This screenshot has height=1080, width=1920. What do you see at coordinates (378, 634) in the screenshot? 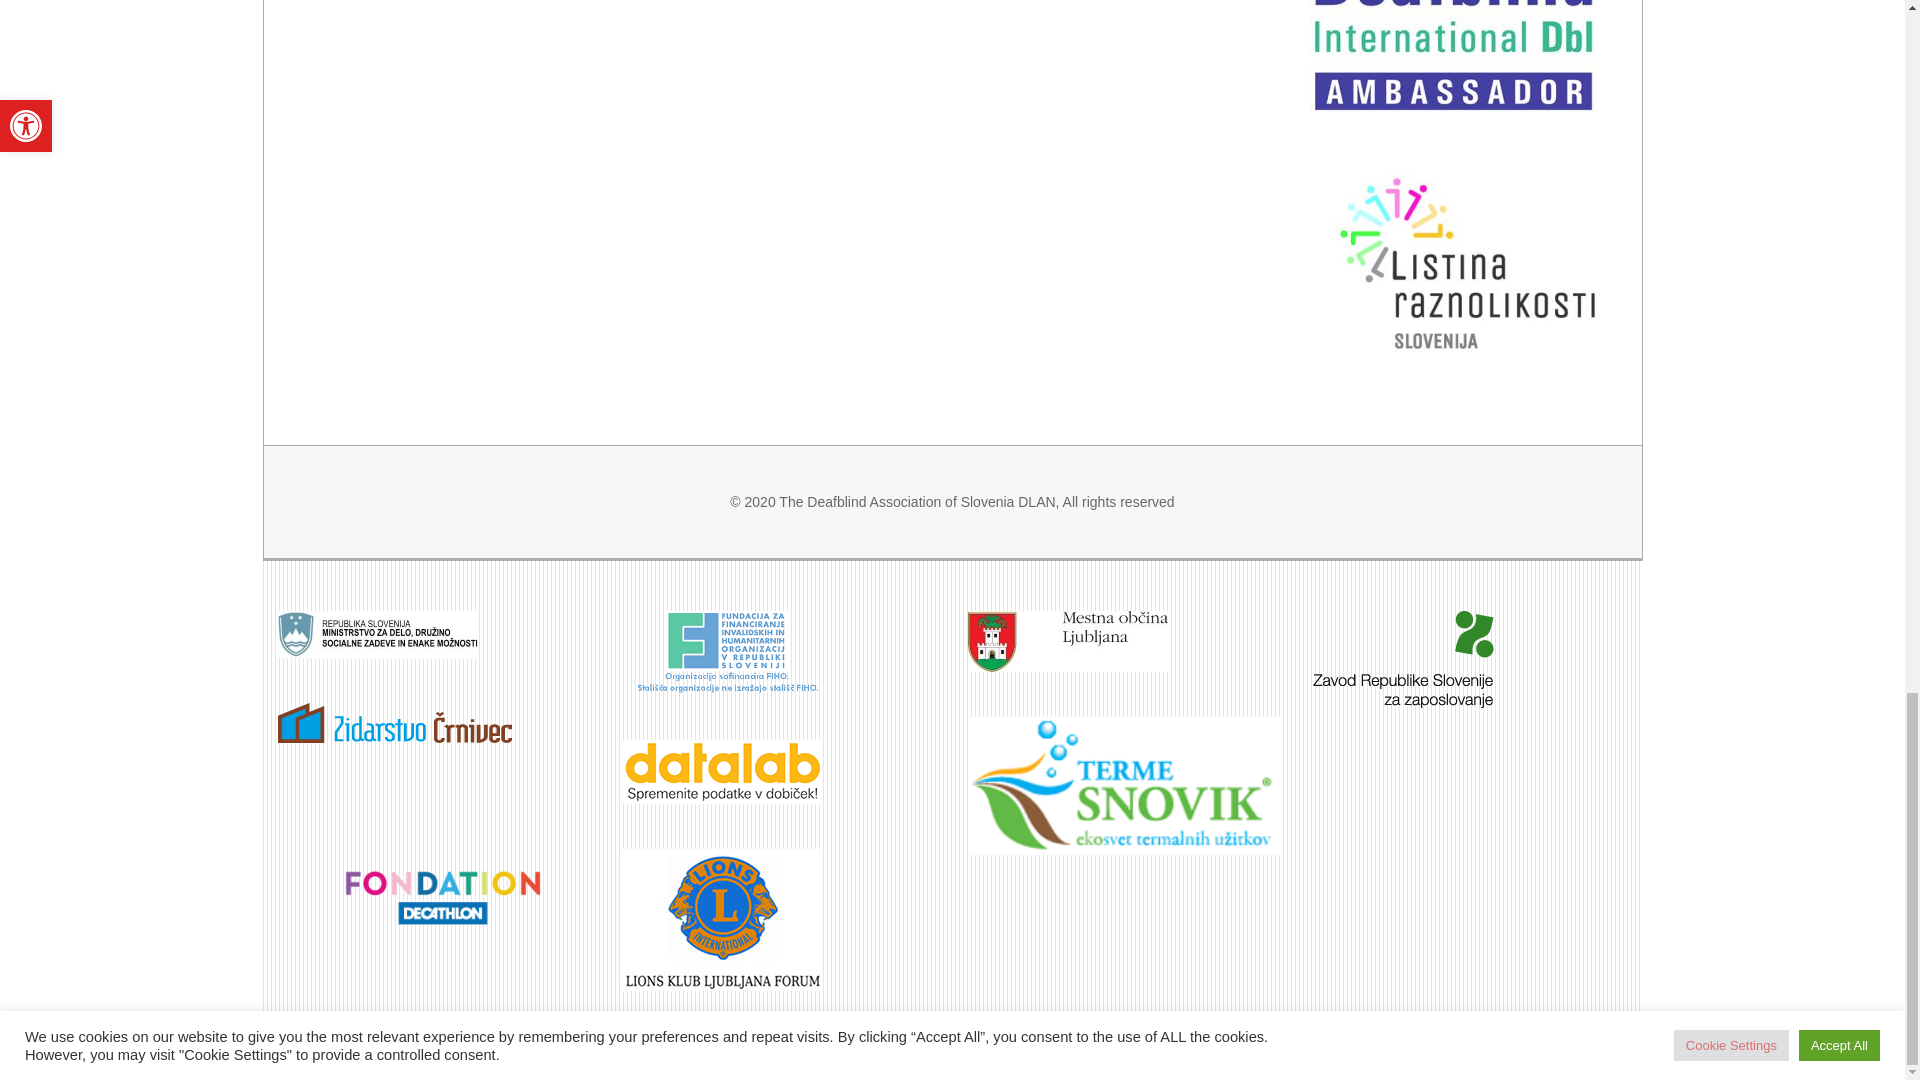
I see `ministrstvozadelo` at bounding box center [378, 634].